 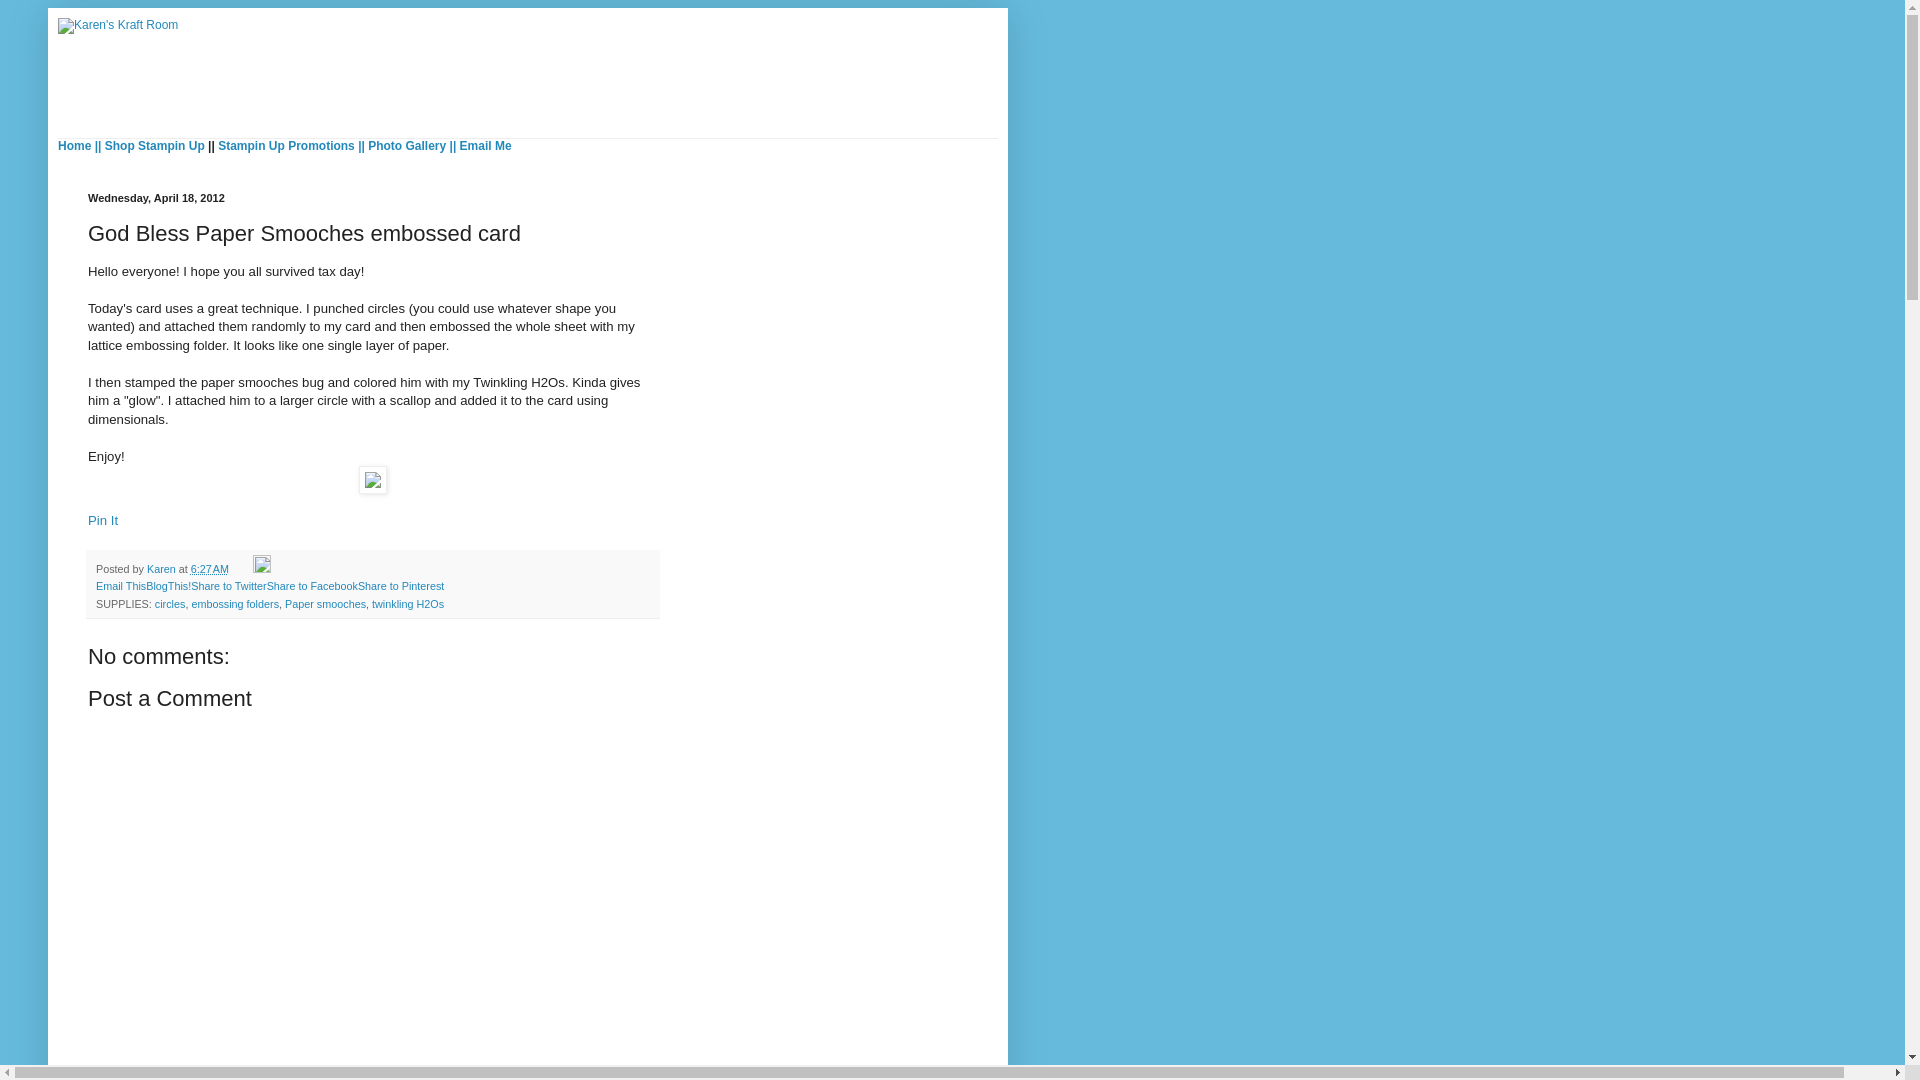 I want to click on BlogThis!, so click(x=168, y=585).